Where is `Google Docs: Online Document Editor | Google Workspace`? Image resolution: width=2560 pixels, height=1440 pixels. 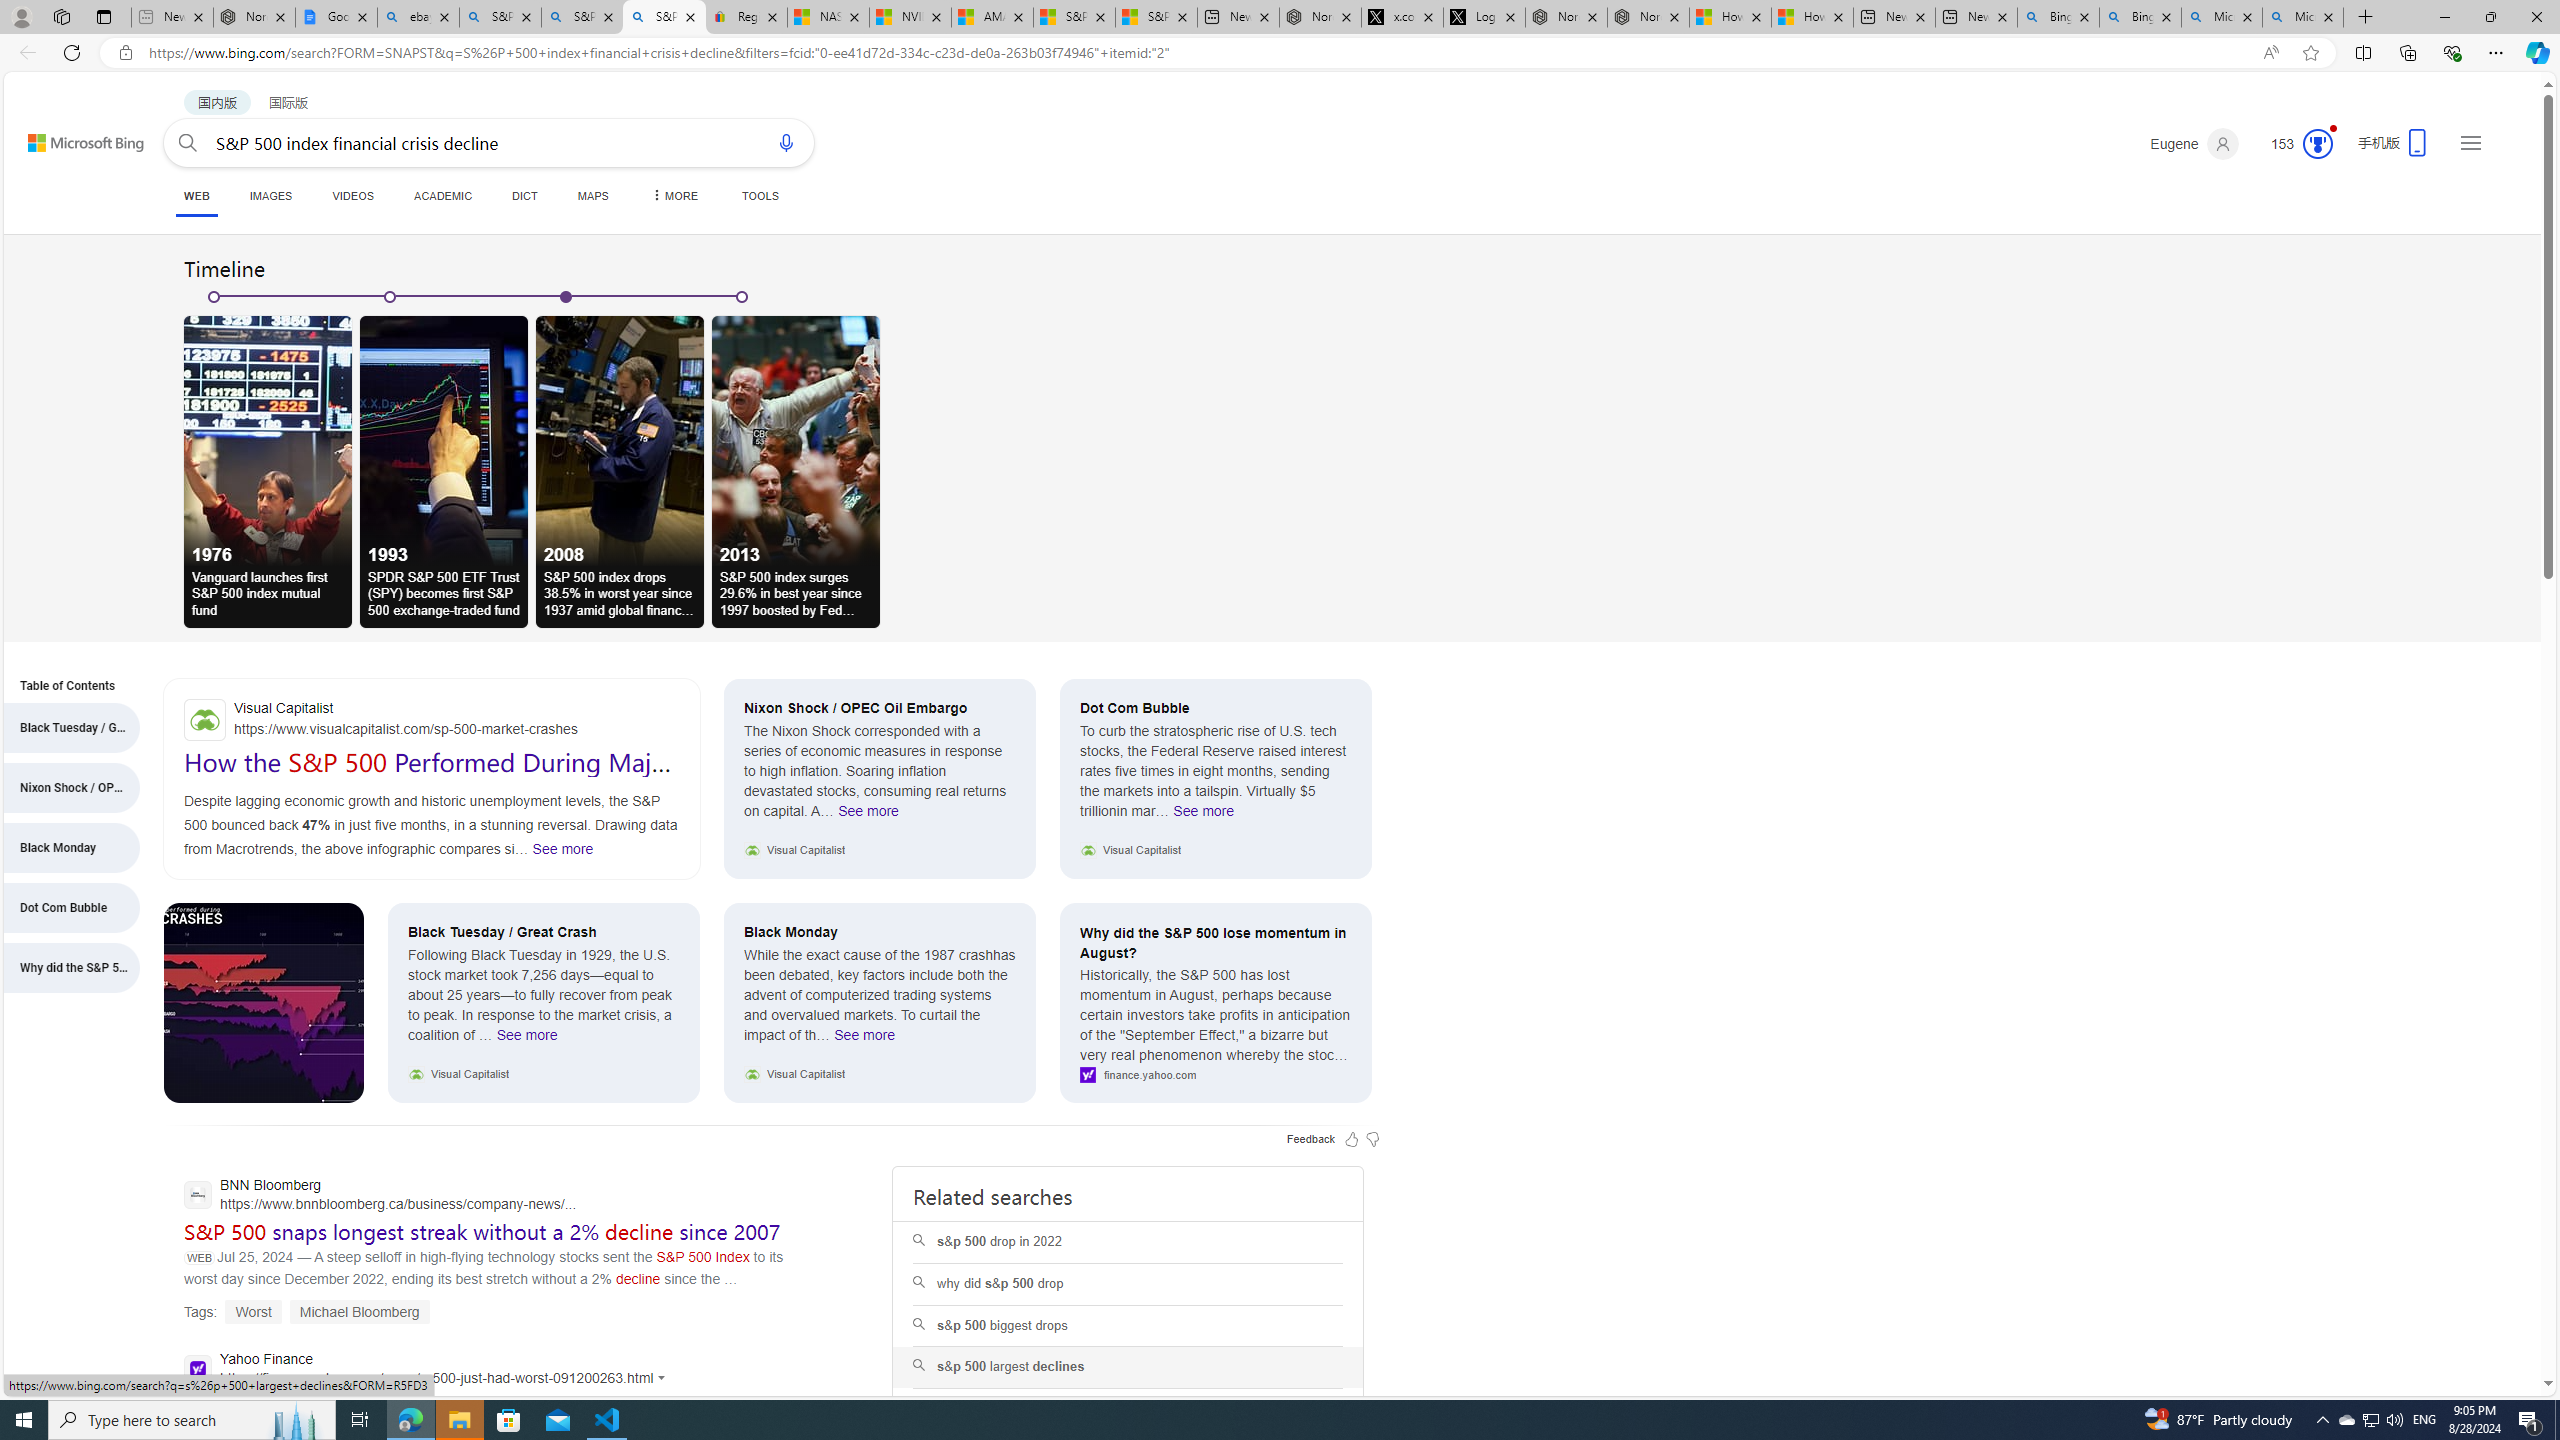
Google Docs: Online Document Editor | Google Workspace is located at coordinates (336, 17).